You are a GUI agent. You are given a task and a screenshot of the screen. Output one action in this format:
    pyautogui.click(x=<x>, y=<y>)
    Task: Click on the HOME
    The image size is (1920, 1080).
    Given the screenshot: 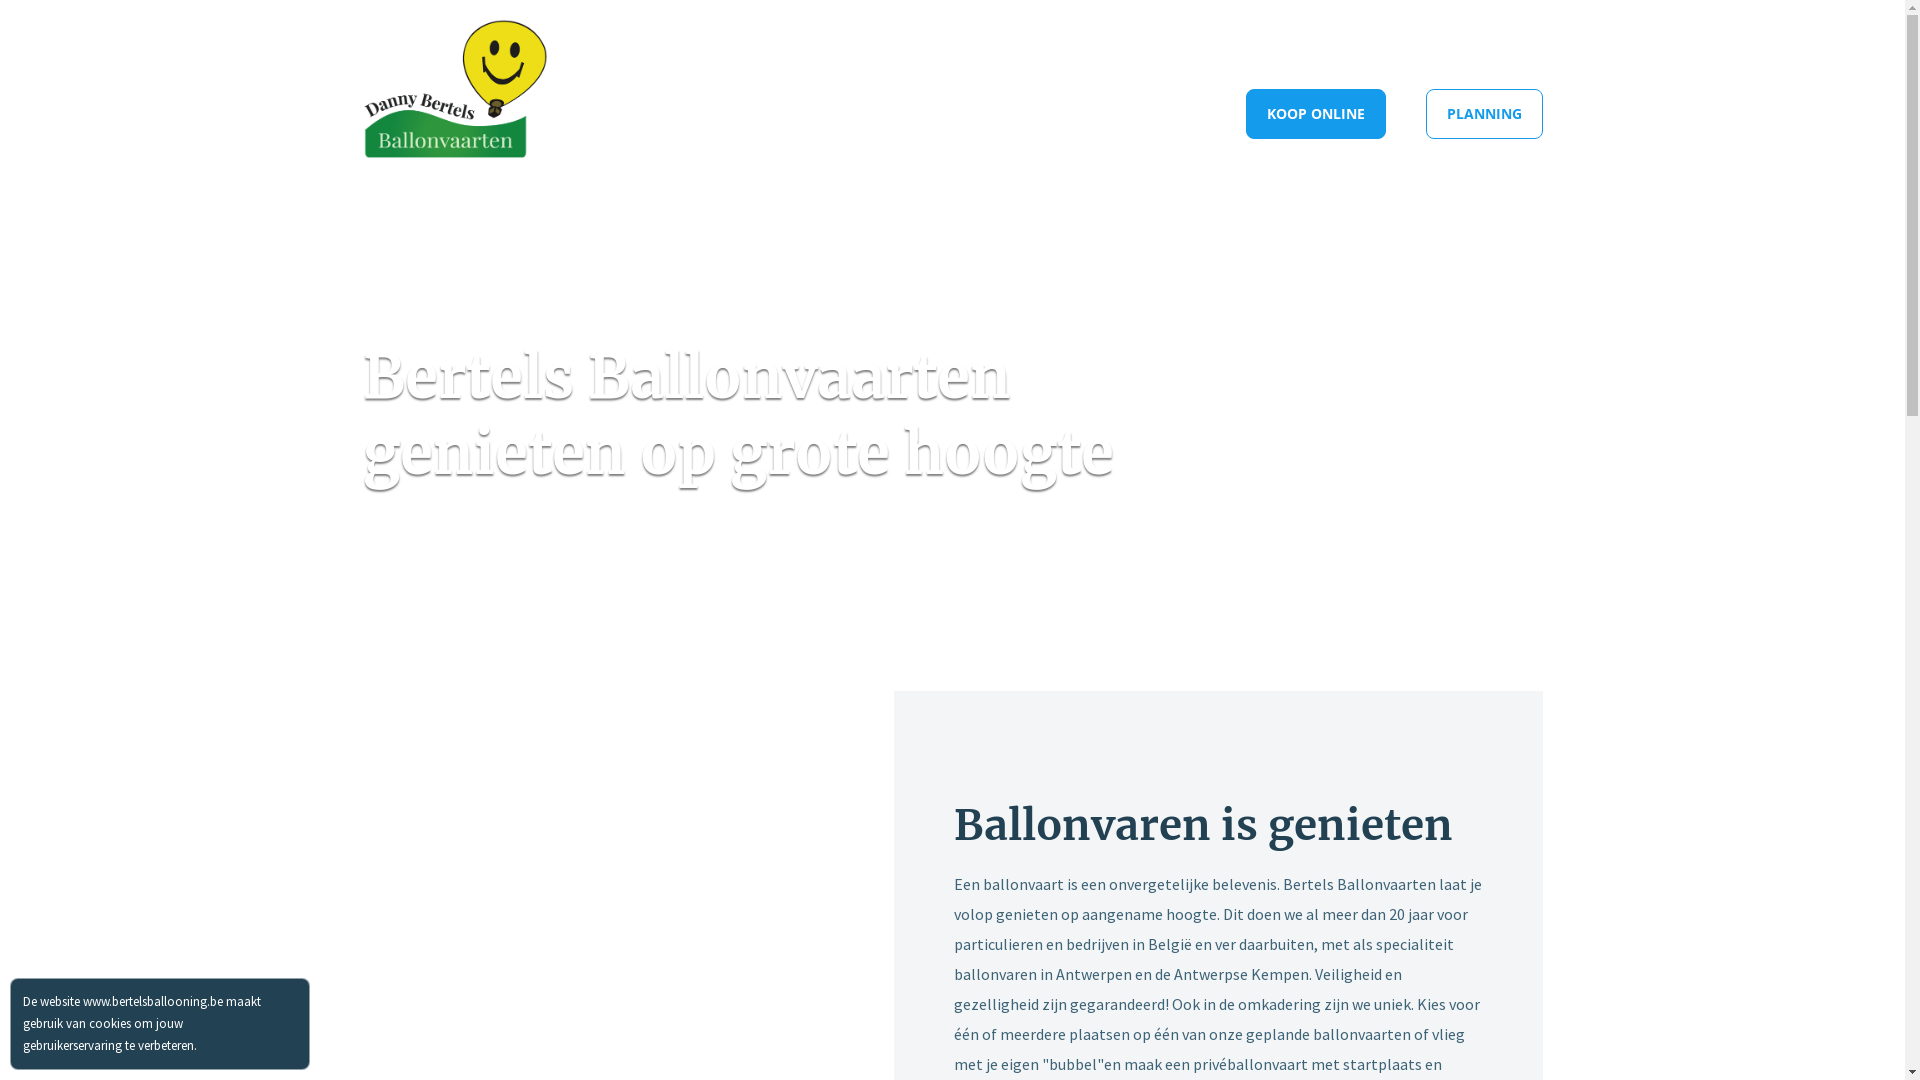 What is the action you would take?
    pyautogui.click(x=740, y=114)
    